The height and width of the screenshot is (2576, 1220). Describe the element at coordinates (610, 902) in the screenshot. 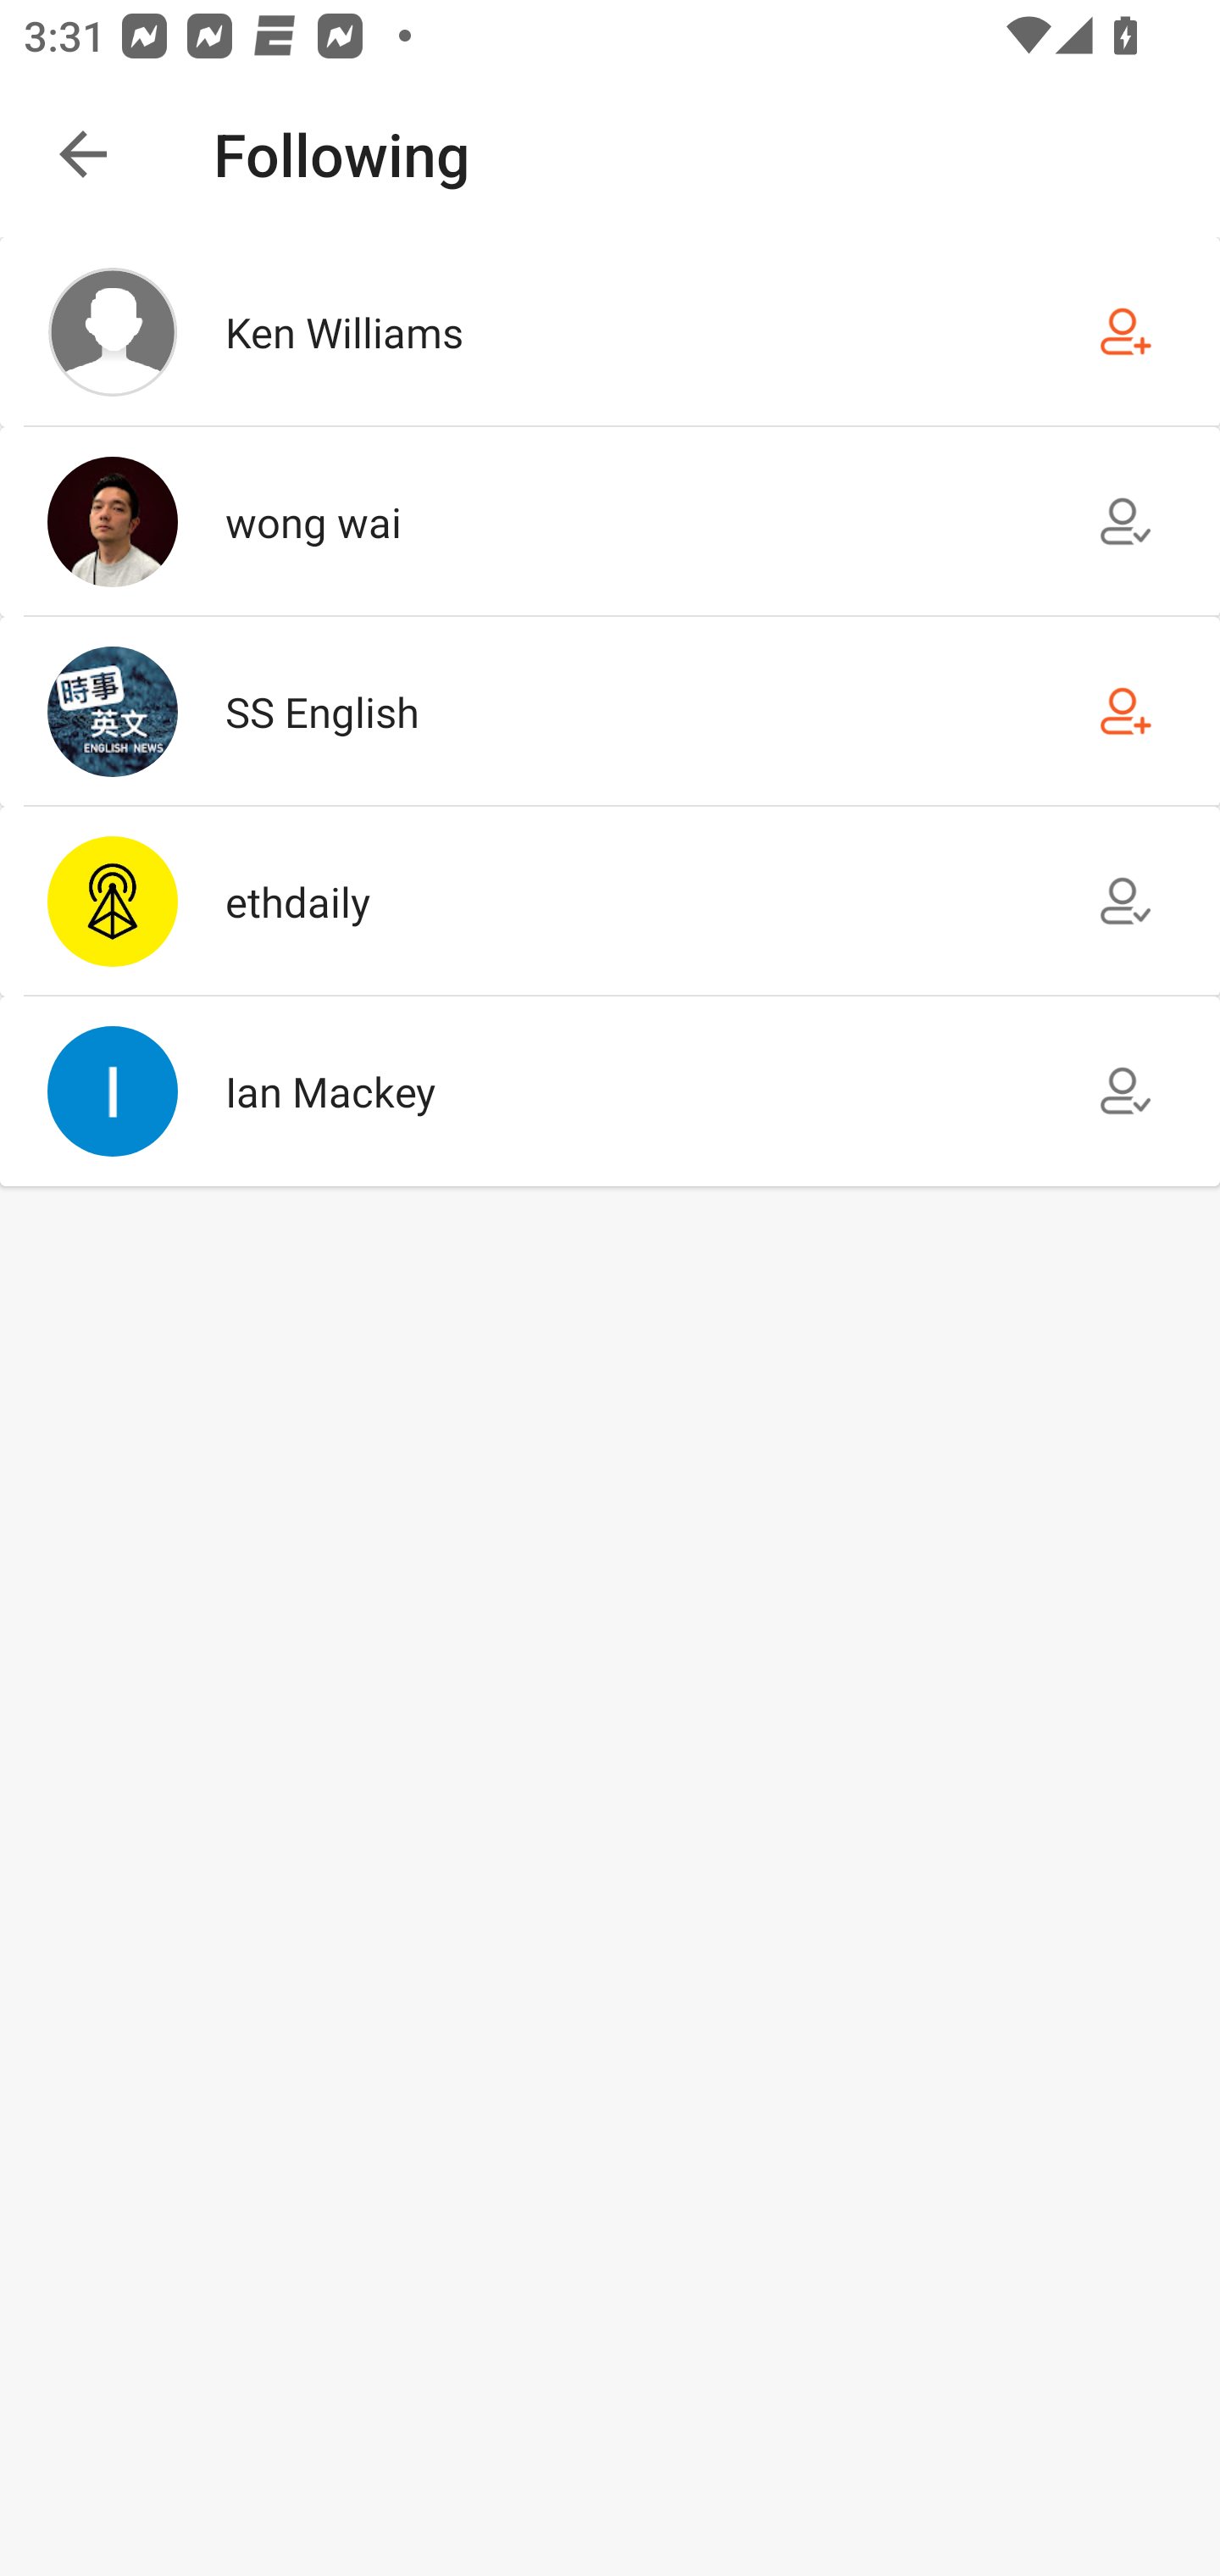

I see `ethdaily` at that location.